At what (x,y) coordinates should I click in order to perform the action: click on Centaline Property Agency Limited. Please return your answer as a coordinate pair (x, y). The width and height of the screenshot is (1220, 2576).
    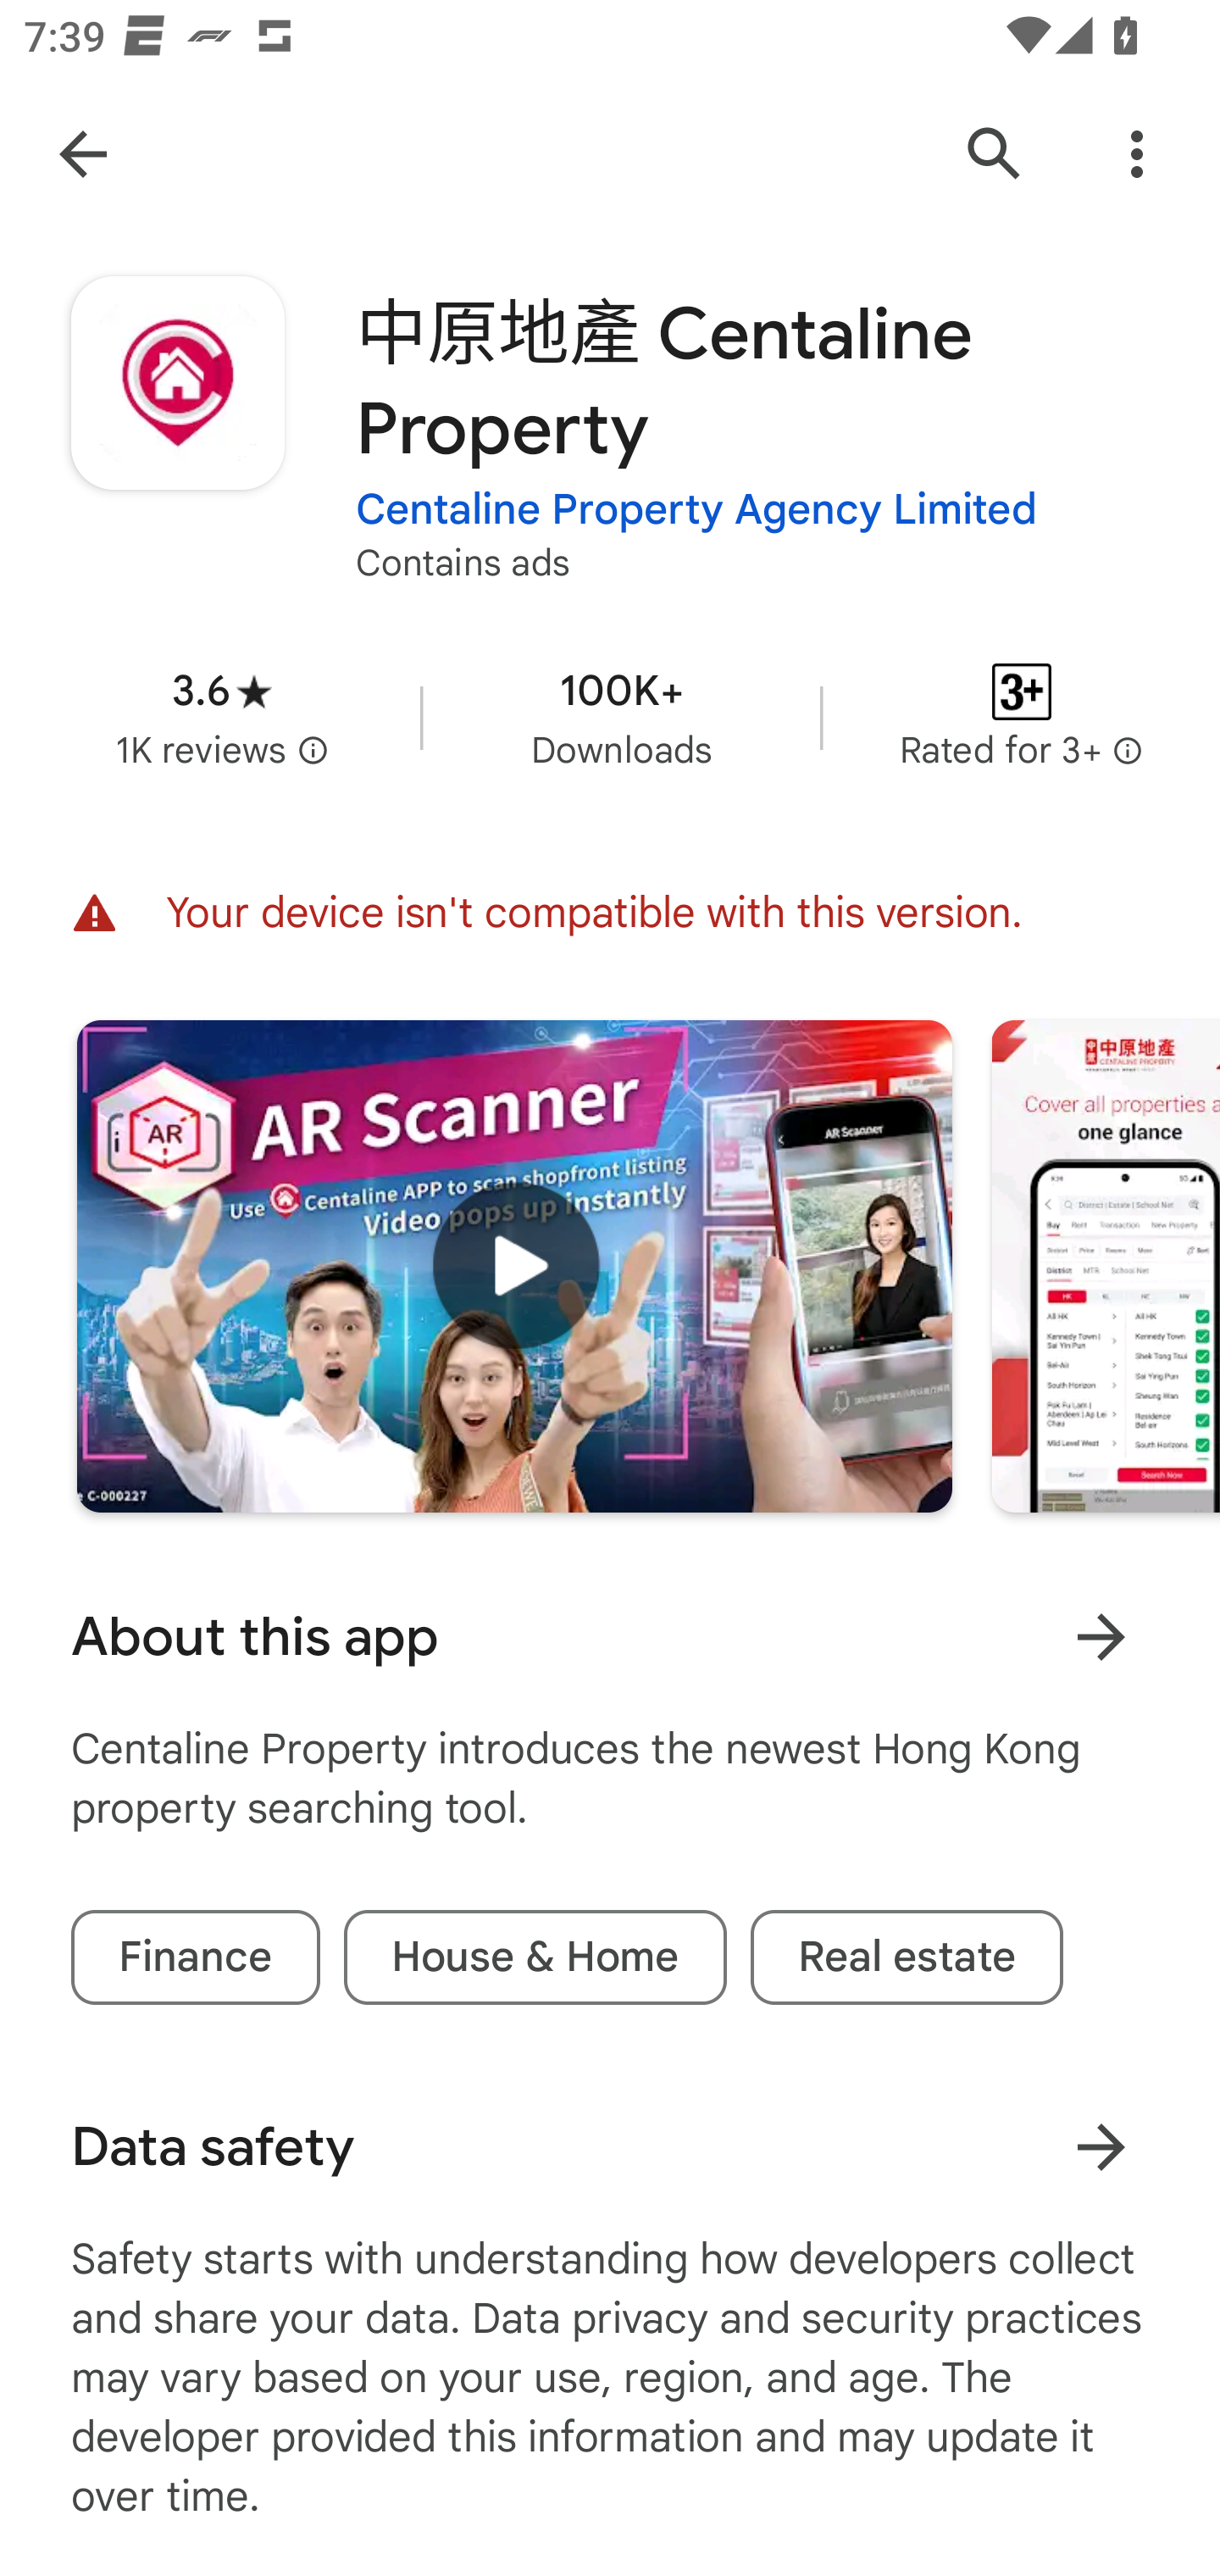
    Looking at the image, I should click on (696, 510).